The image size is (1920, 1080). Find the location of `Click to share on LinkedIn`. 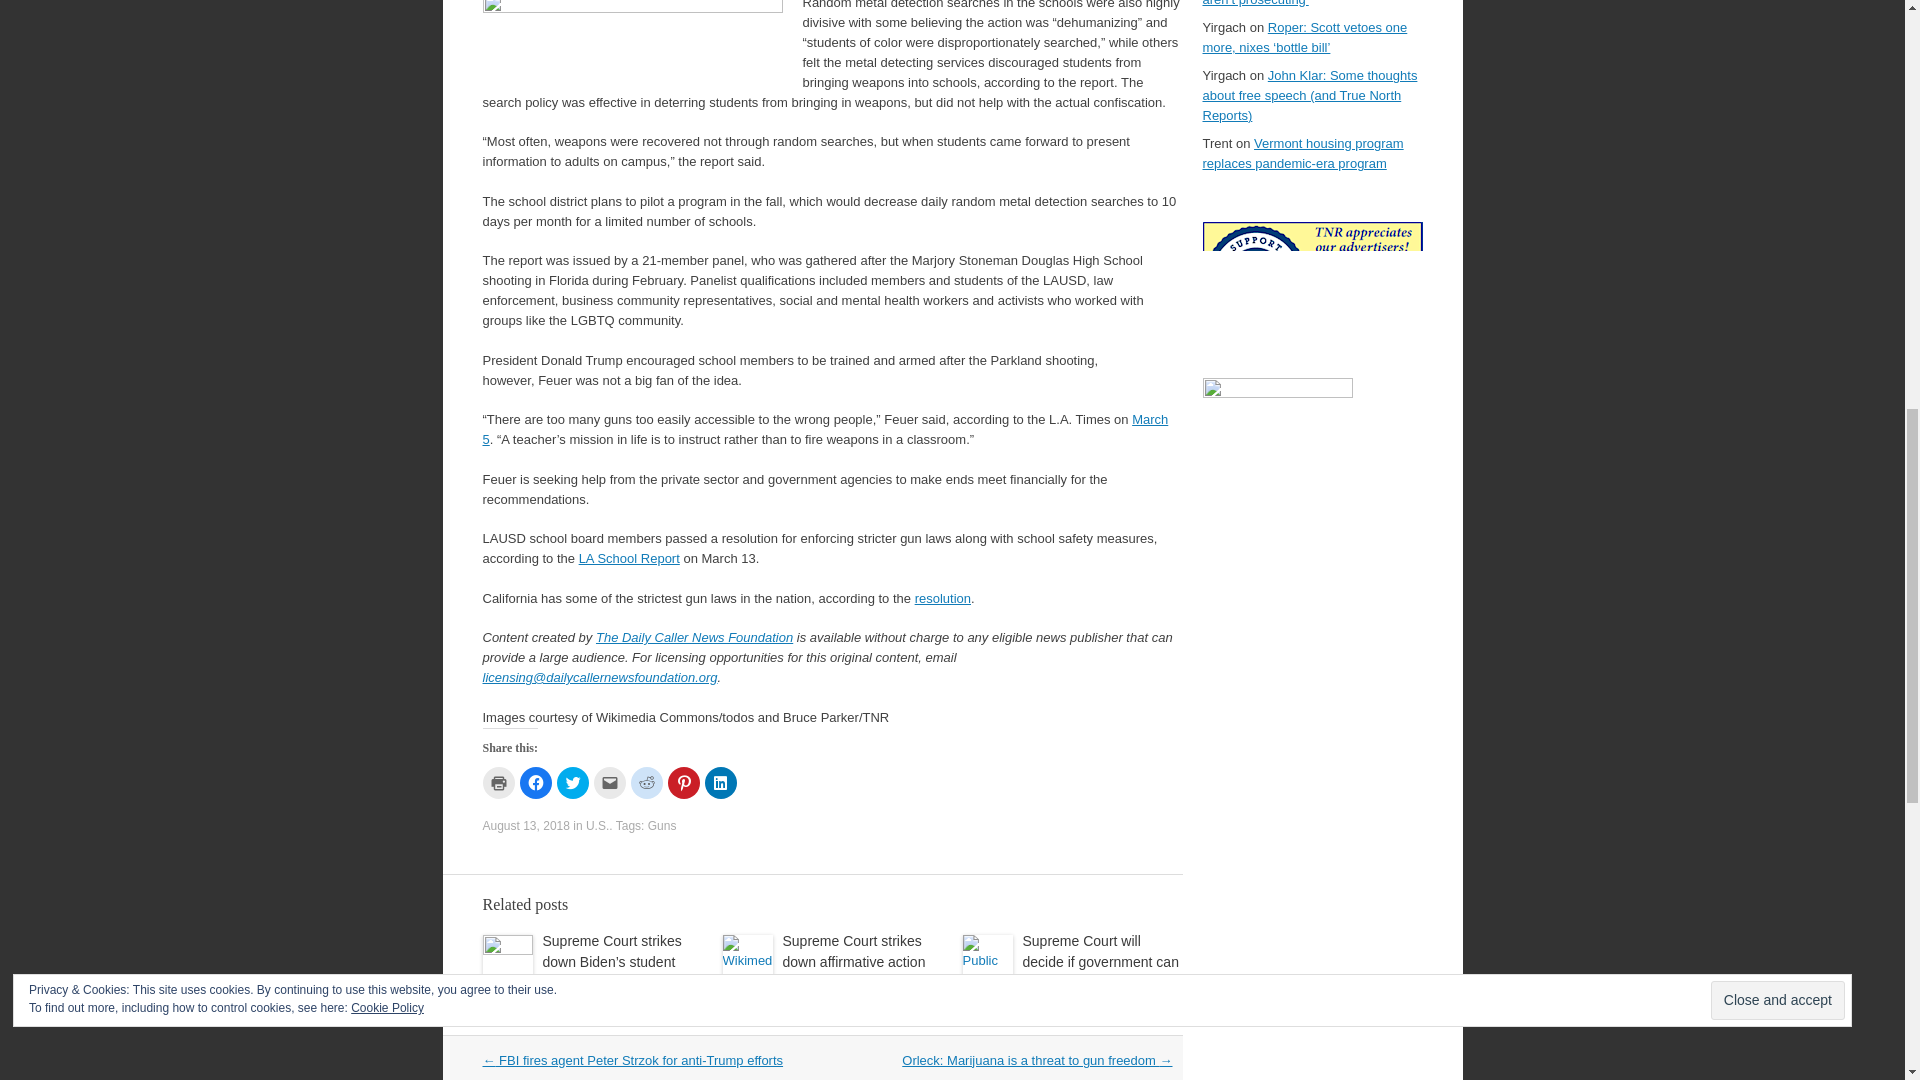

Click to share on LinkedIn is located at coordinates (720, 782).